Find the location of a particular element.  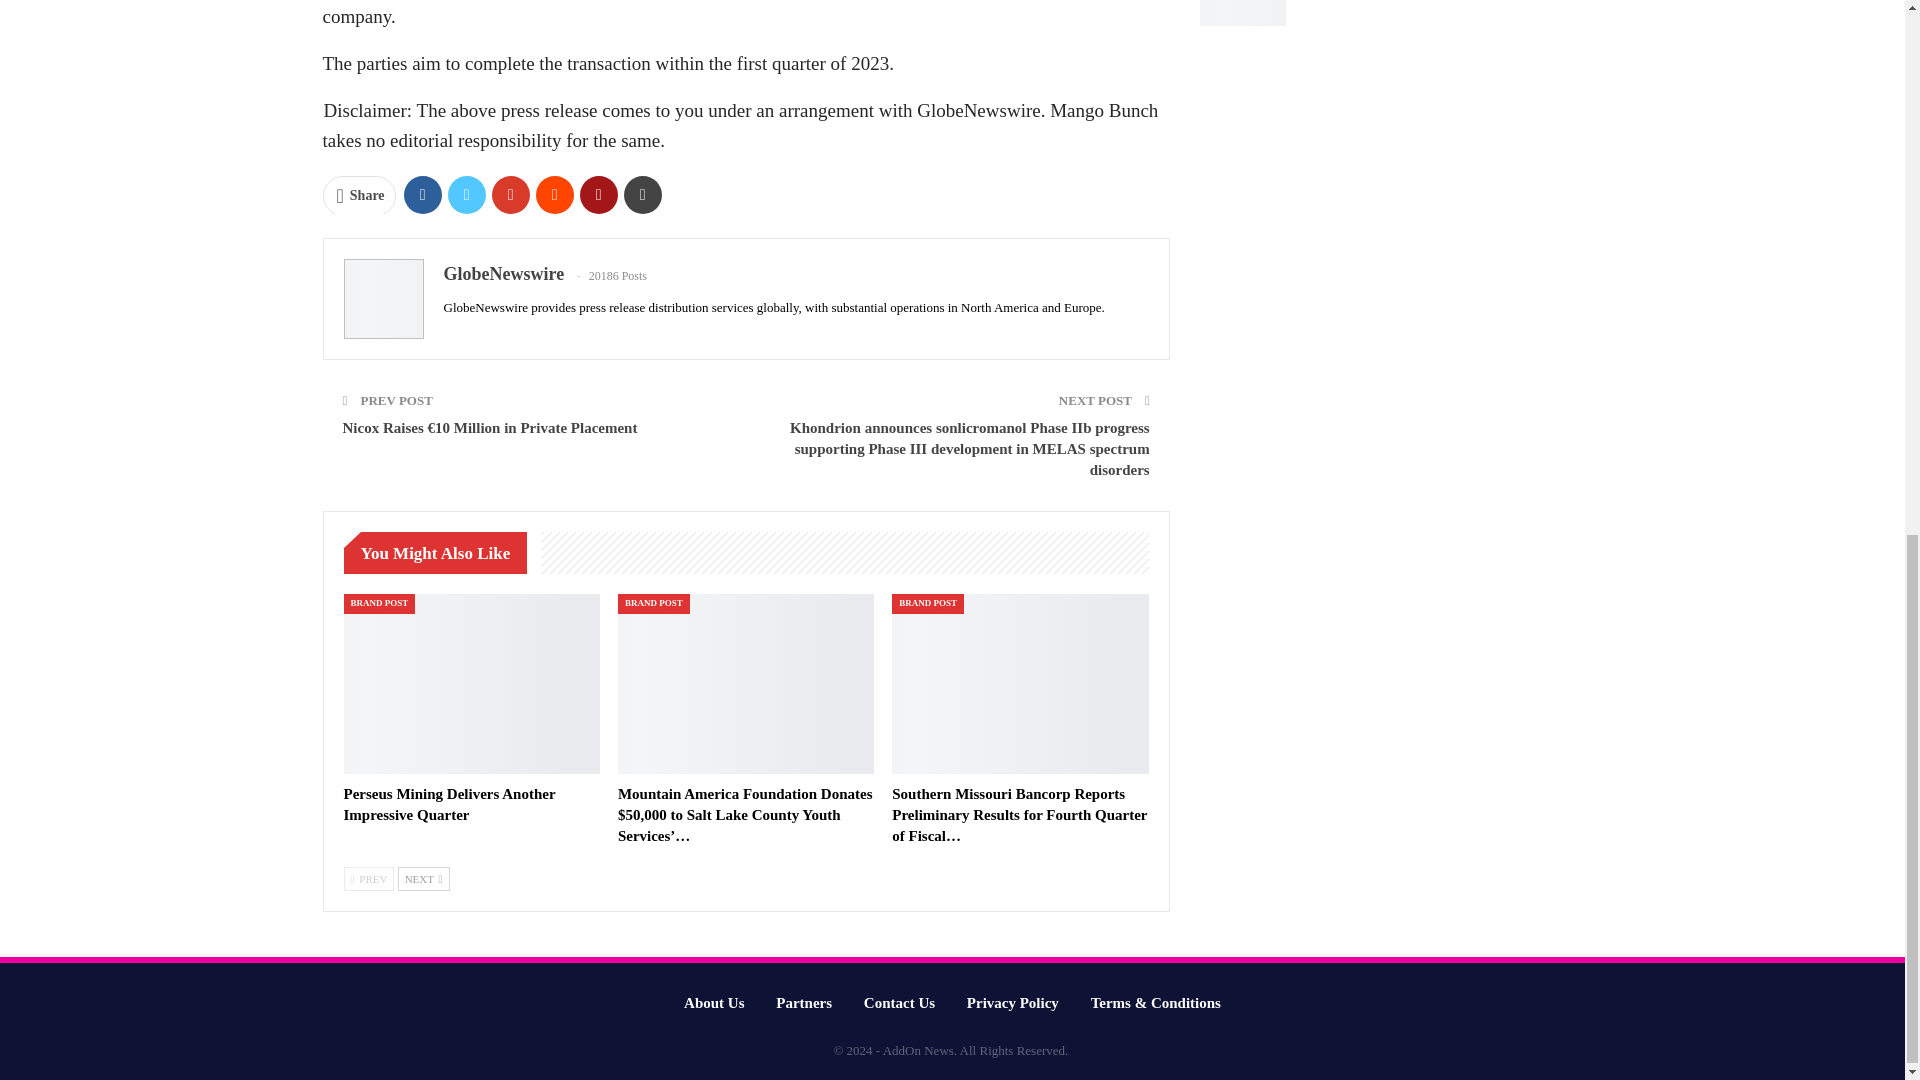

Previous is located at coordinates (369, 879).